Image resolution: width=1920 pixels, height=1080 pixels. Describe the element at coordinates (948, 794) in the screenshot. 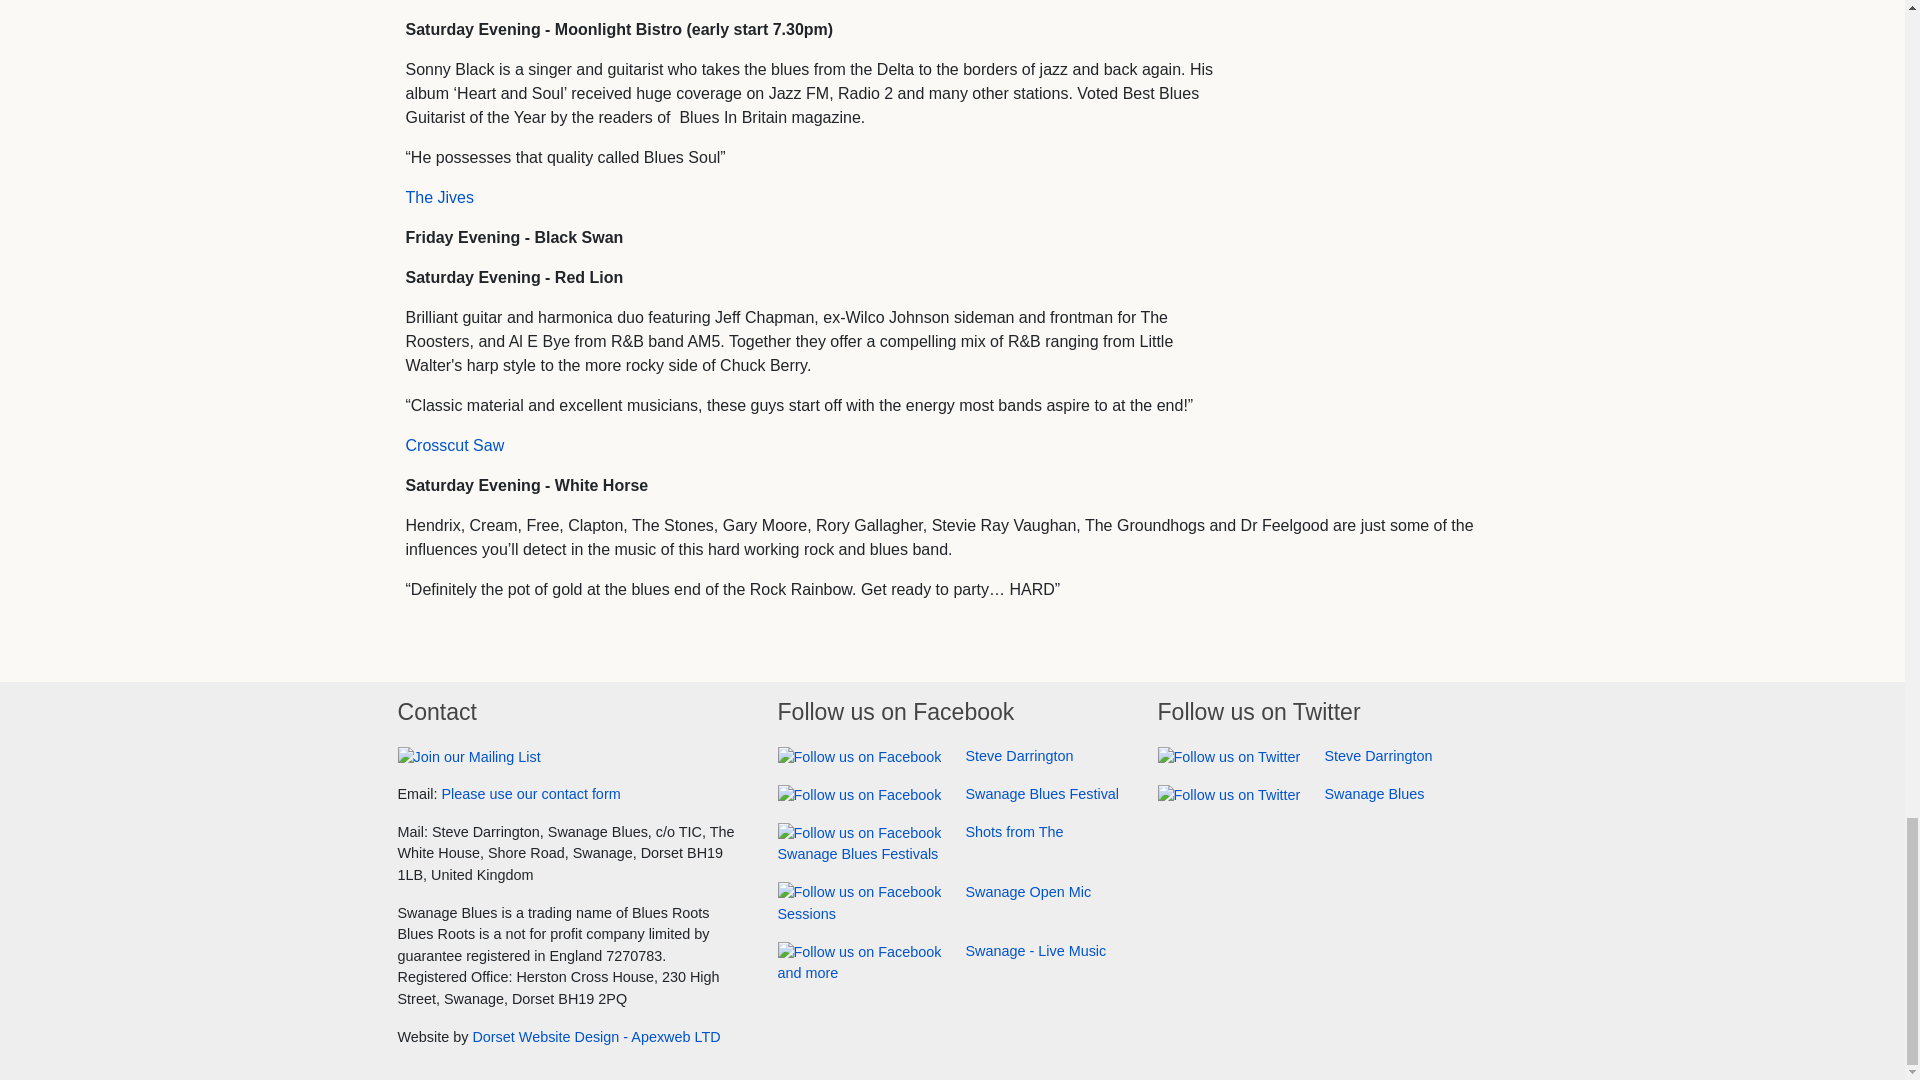

I see `Swanage Blues Festival` at that location.